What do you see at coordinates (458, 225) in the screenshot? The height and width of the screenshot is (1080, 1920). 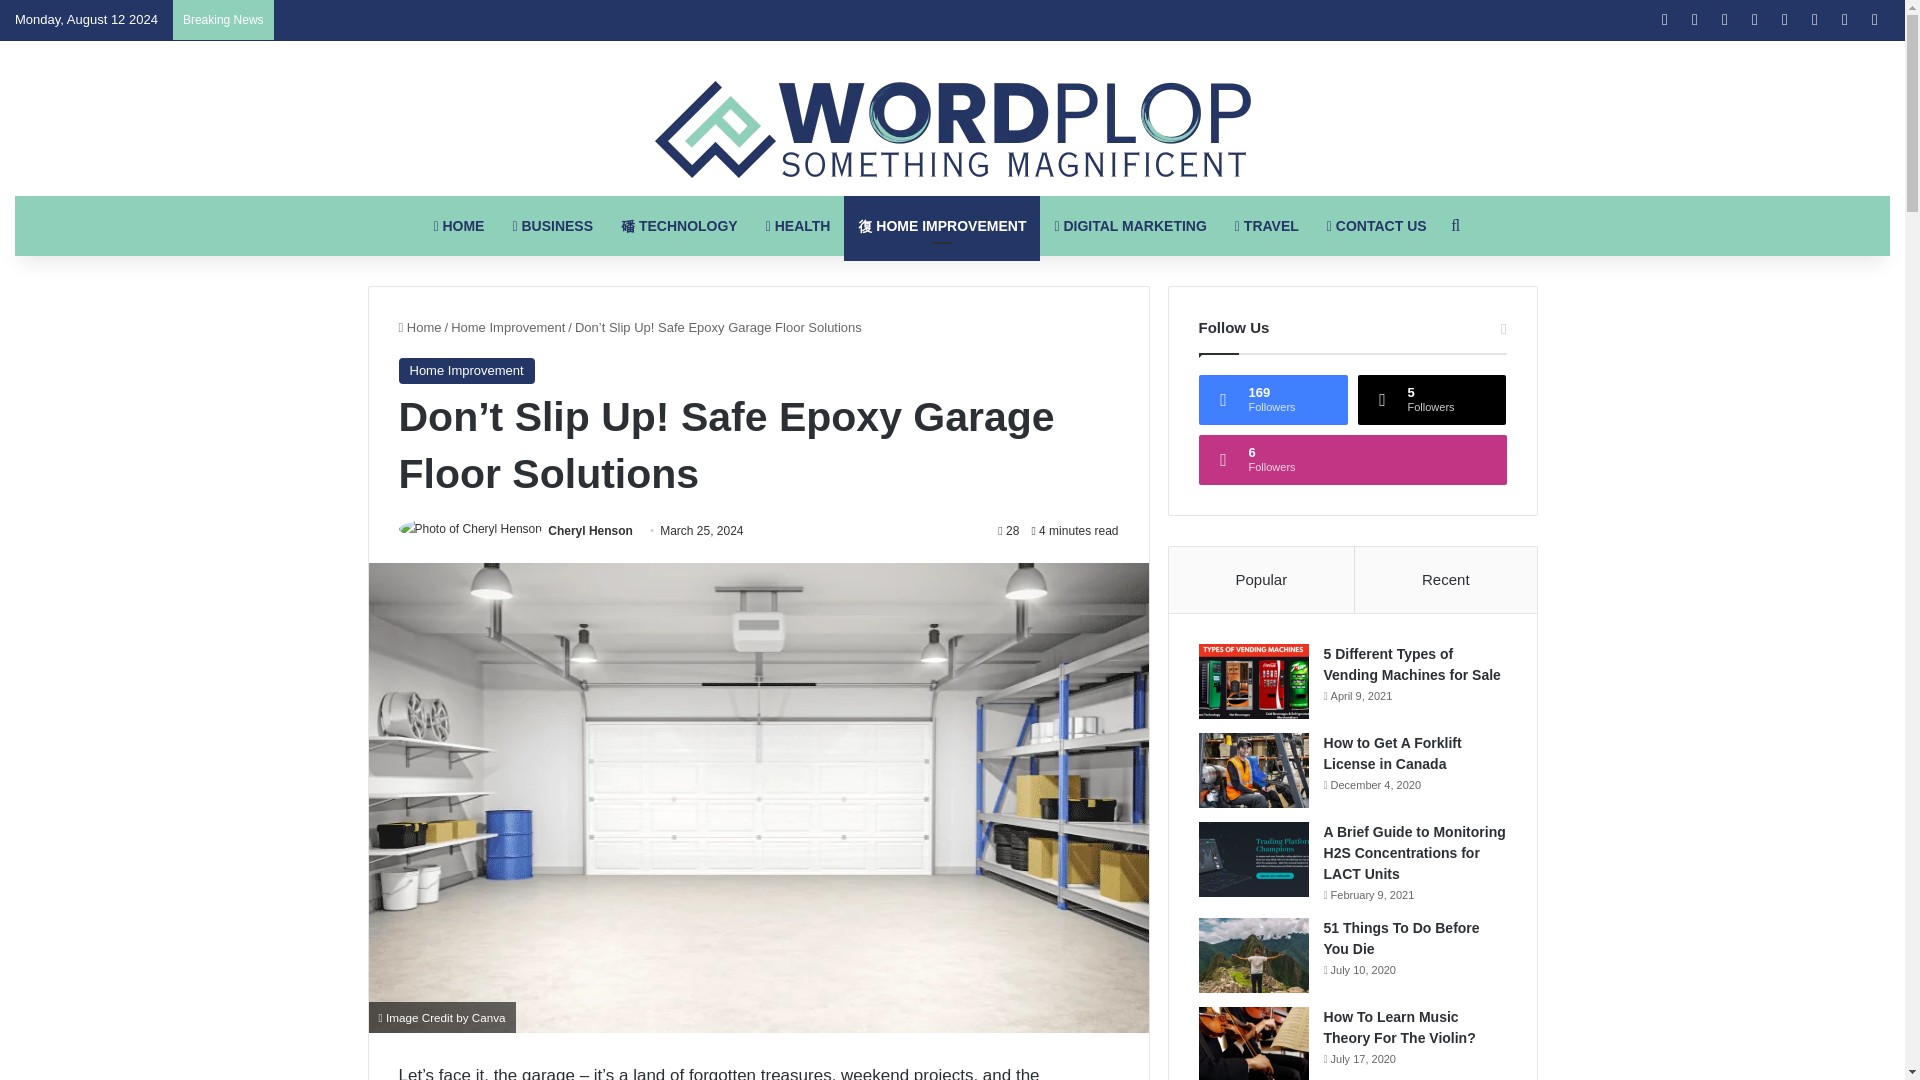 I see `HOME` at bounding box center [458, 225].